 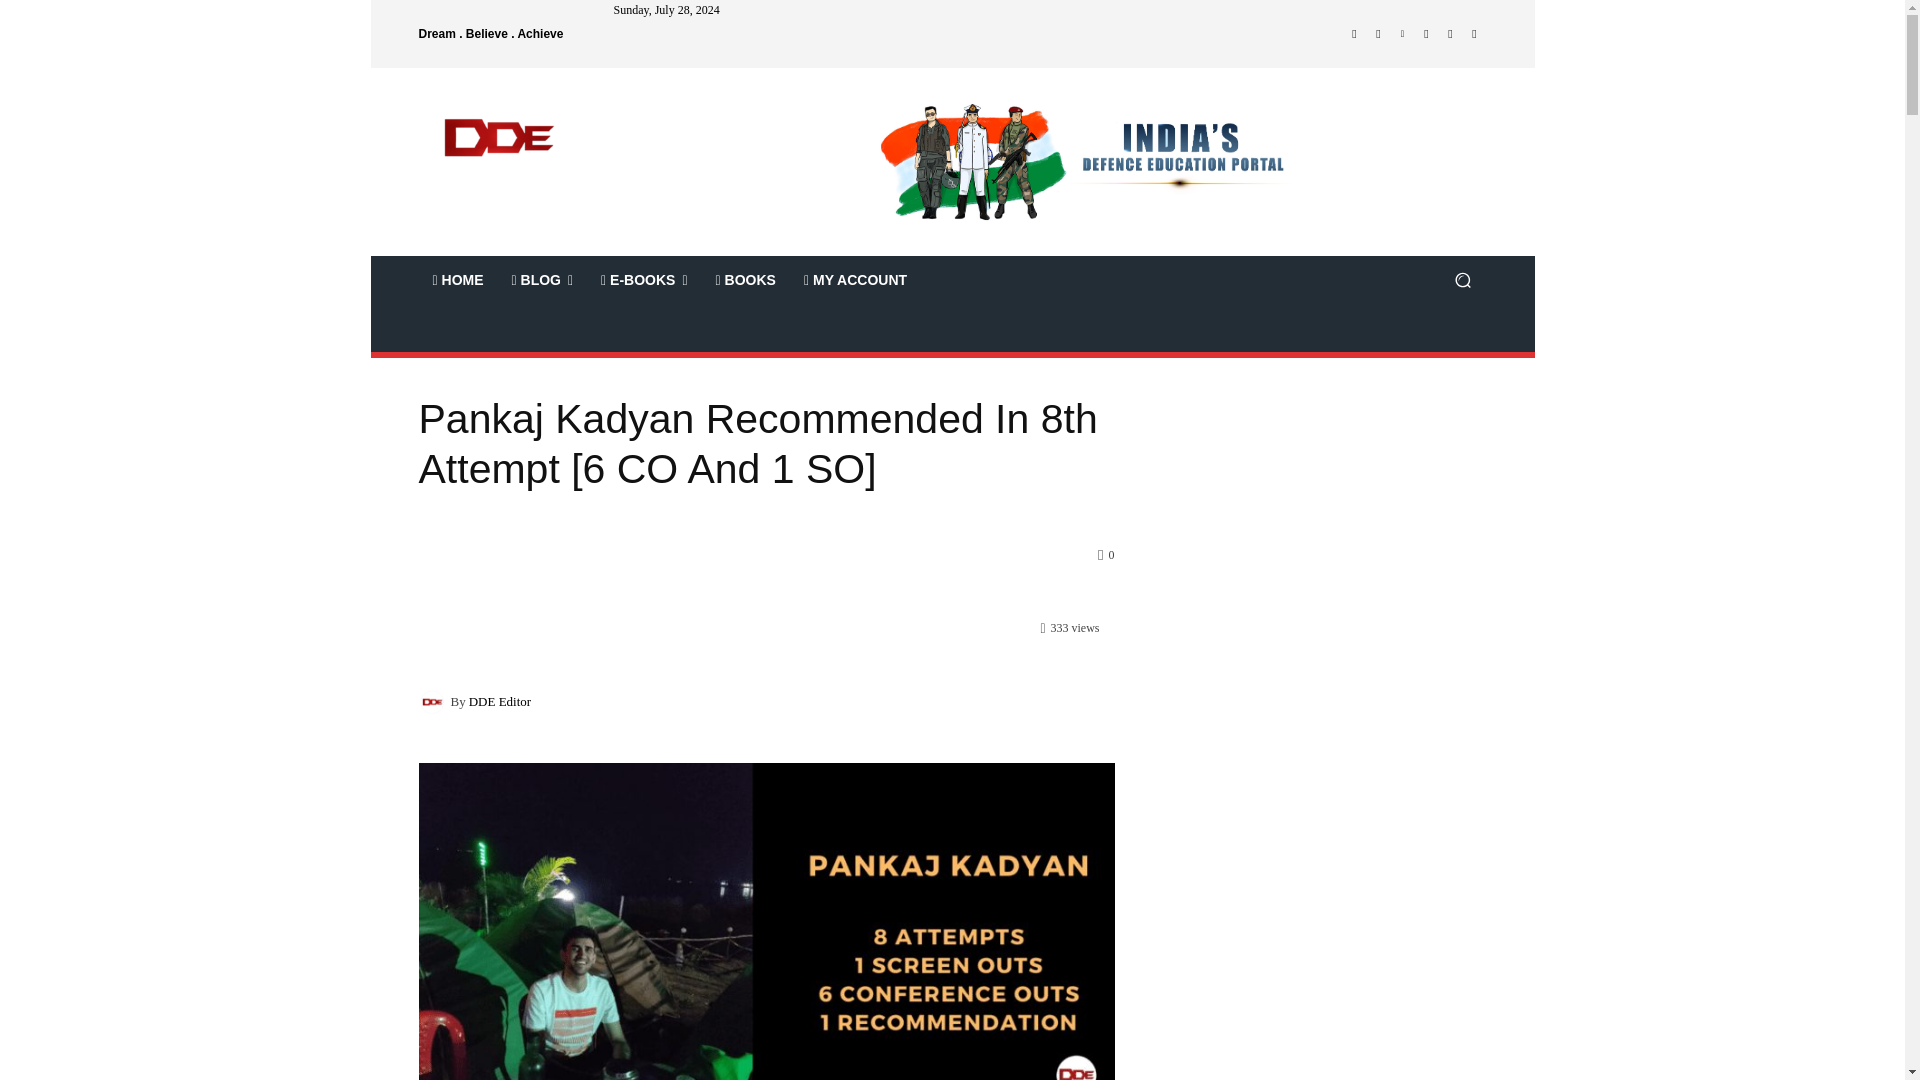 I want to click on Youtube, so click(x=1474, y=34).